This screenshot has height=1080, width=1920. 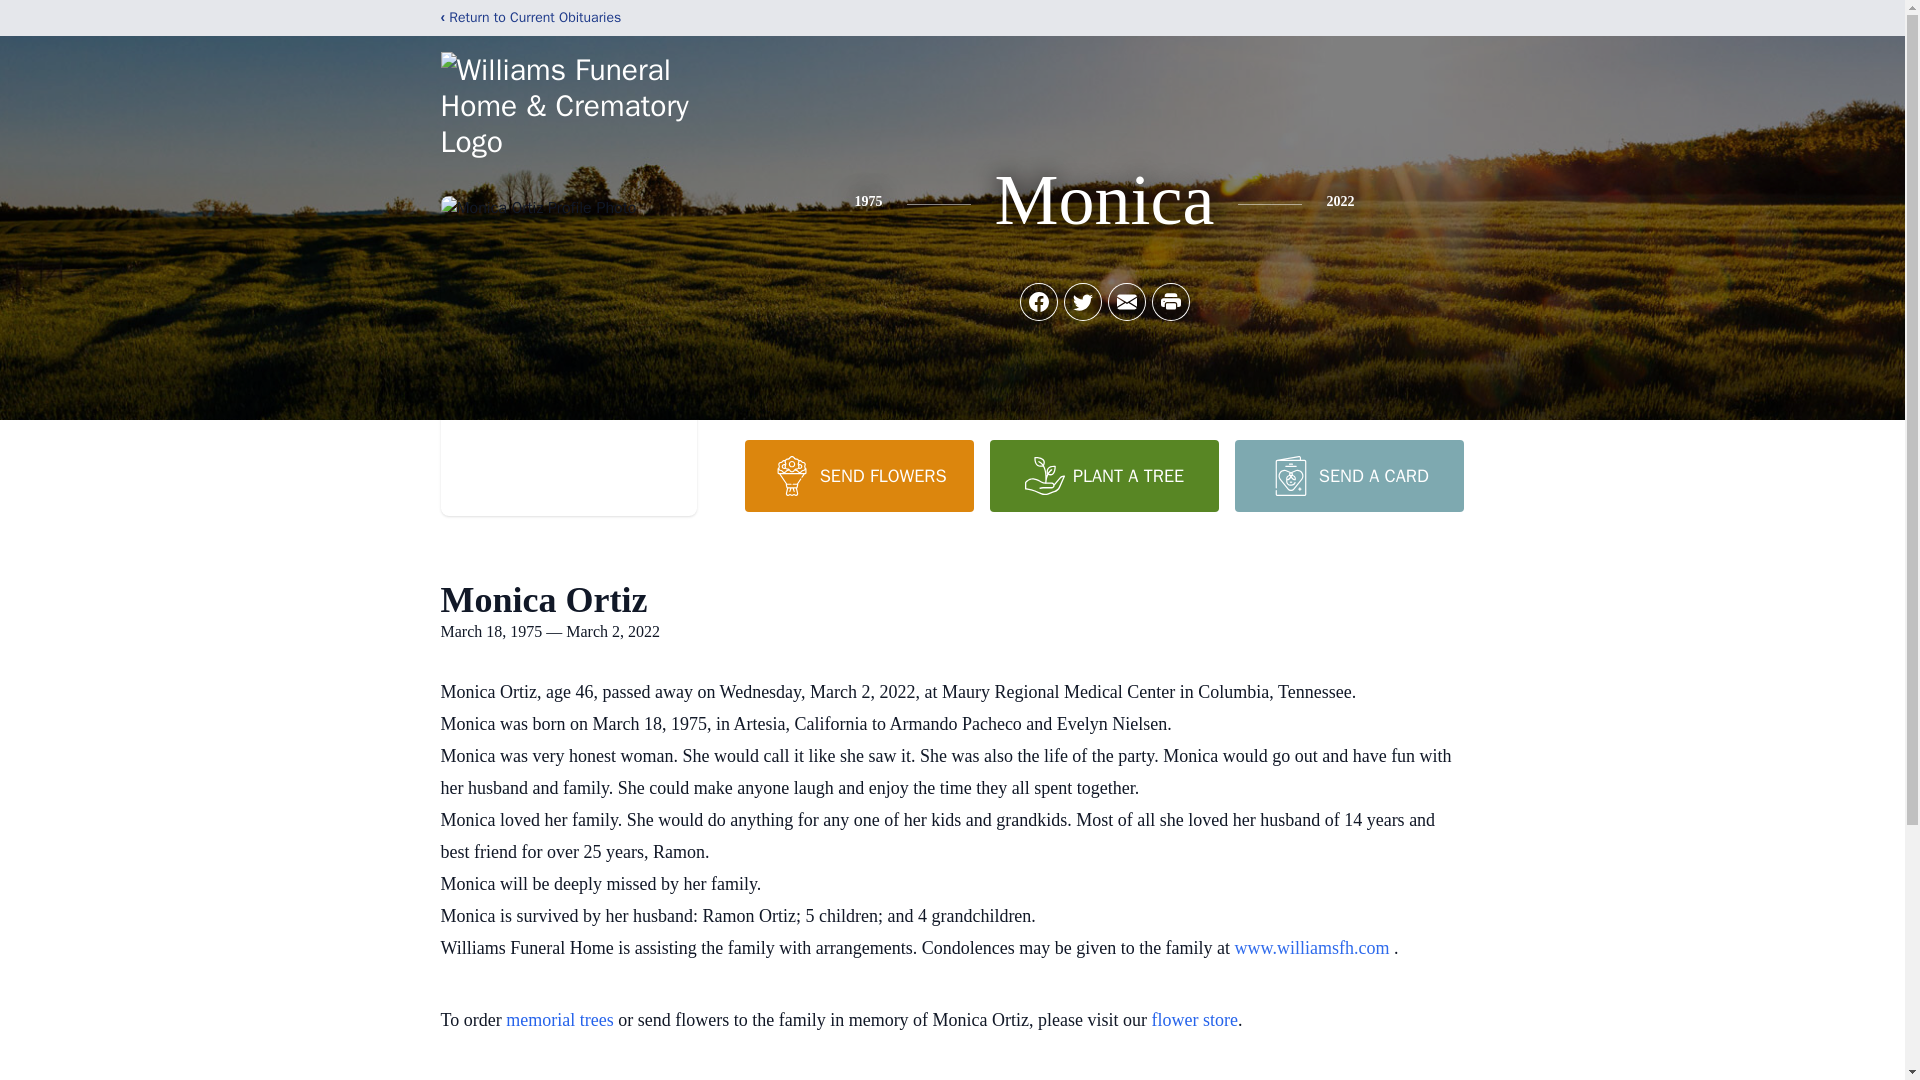 What do you see at coordinates (858, 475) in the screenshot?
I see `SEND FLOWERS` at bounding box center [858, 475].